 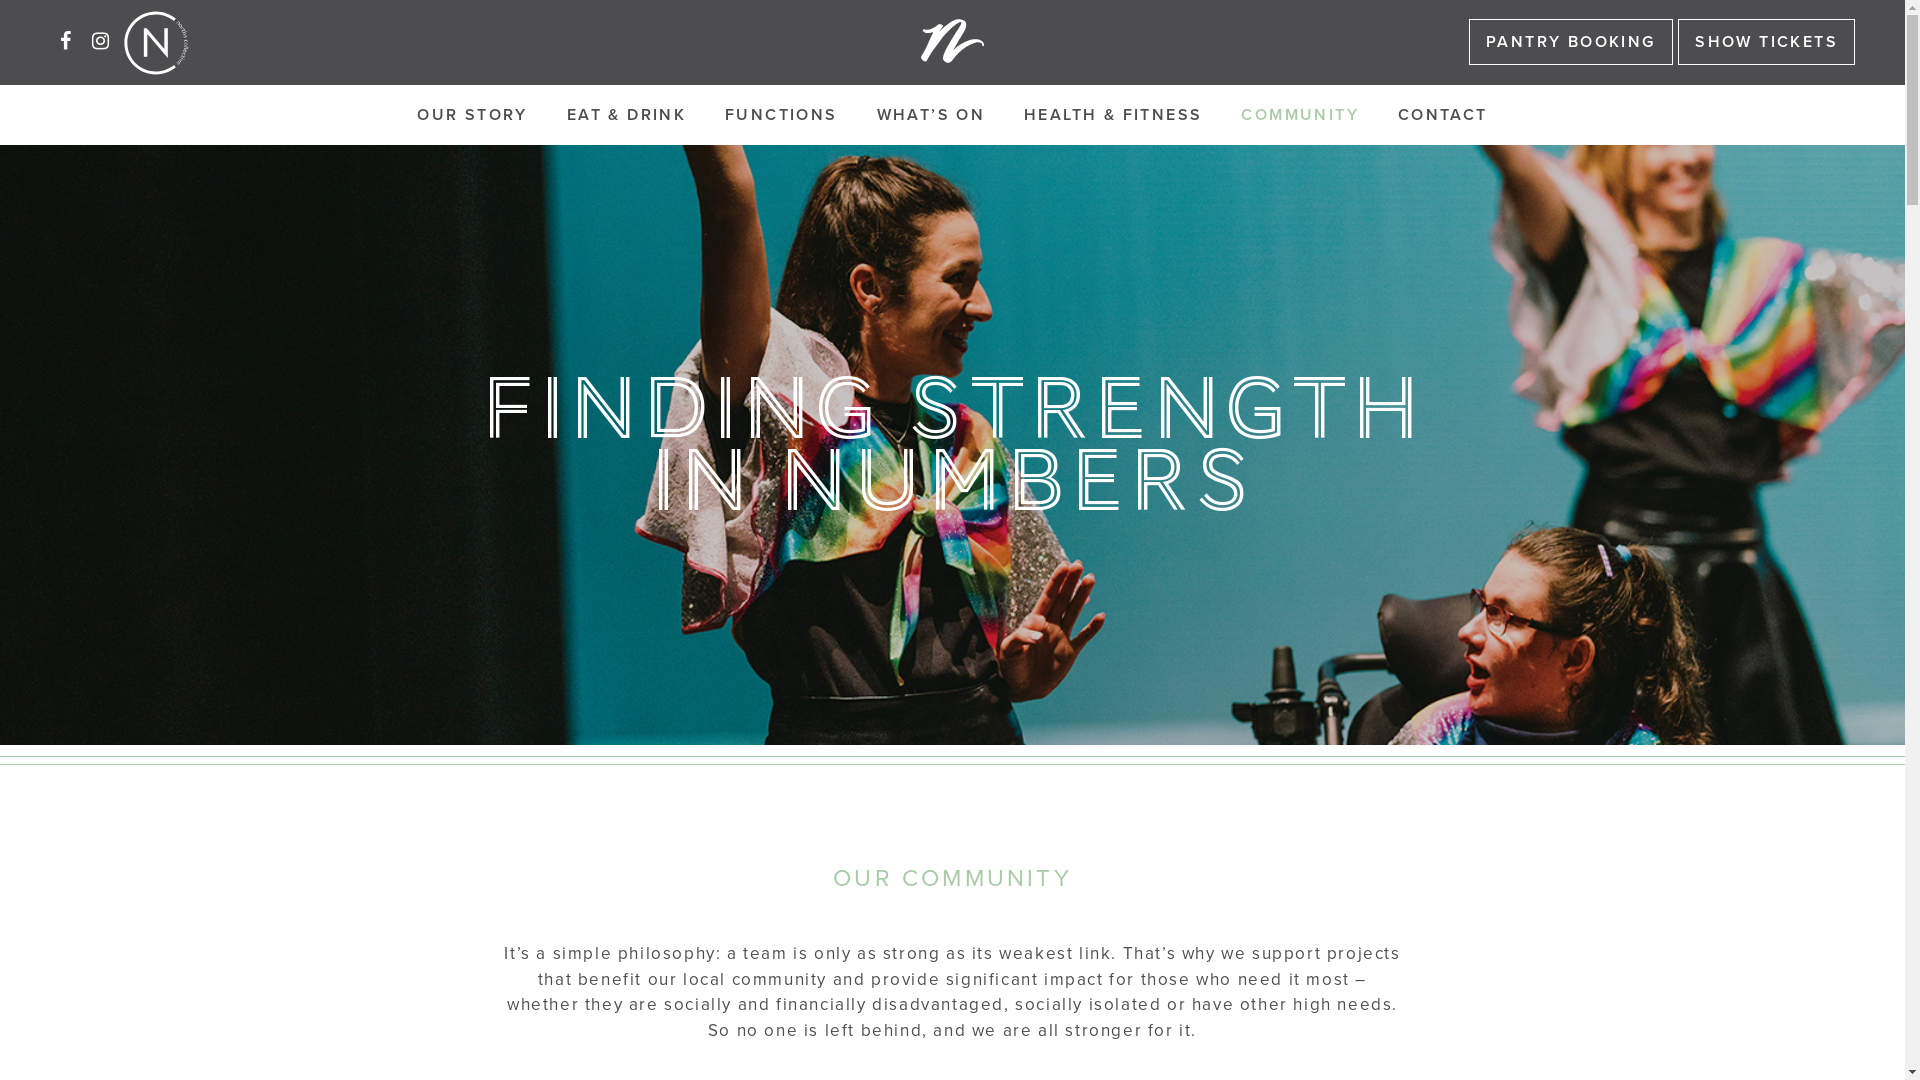 What do you see at coordinates (1766, 42) in the screenshot?
I see `SHOW TICKETS` at bounding box center [1766, 42].